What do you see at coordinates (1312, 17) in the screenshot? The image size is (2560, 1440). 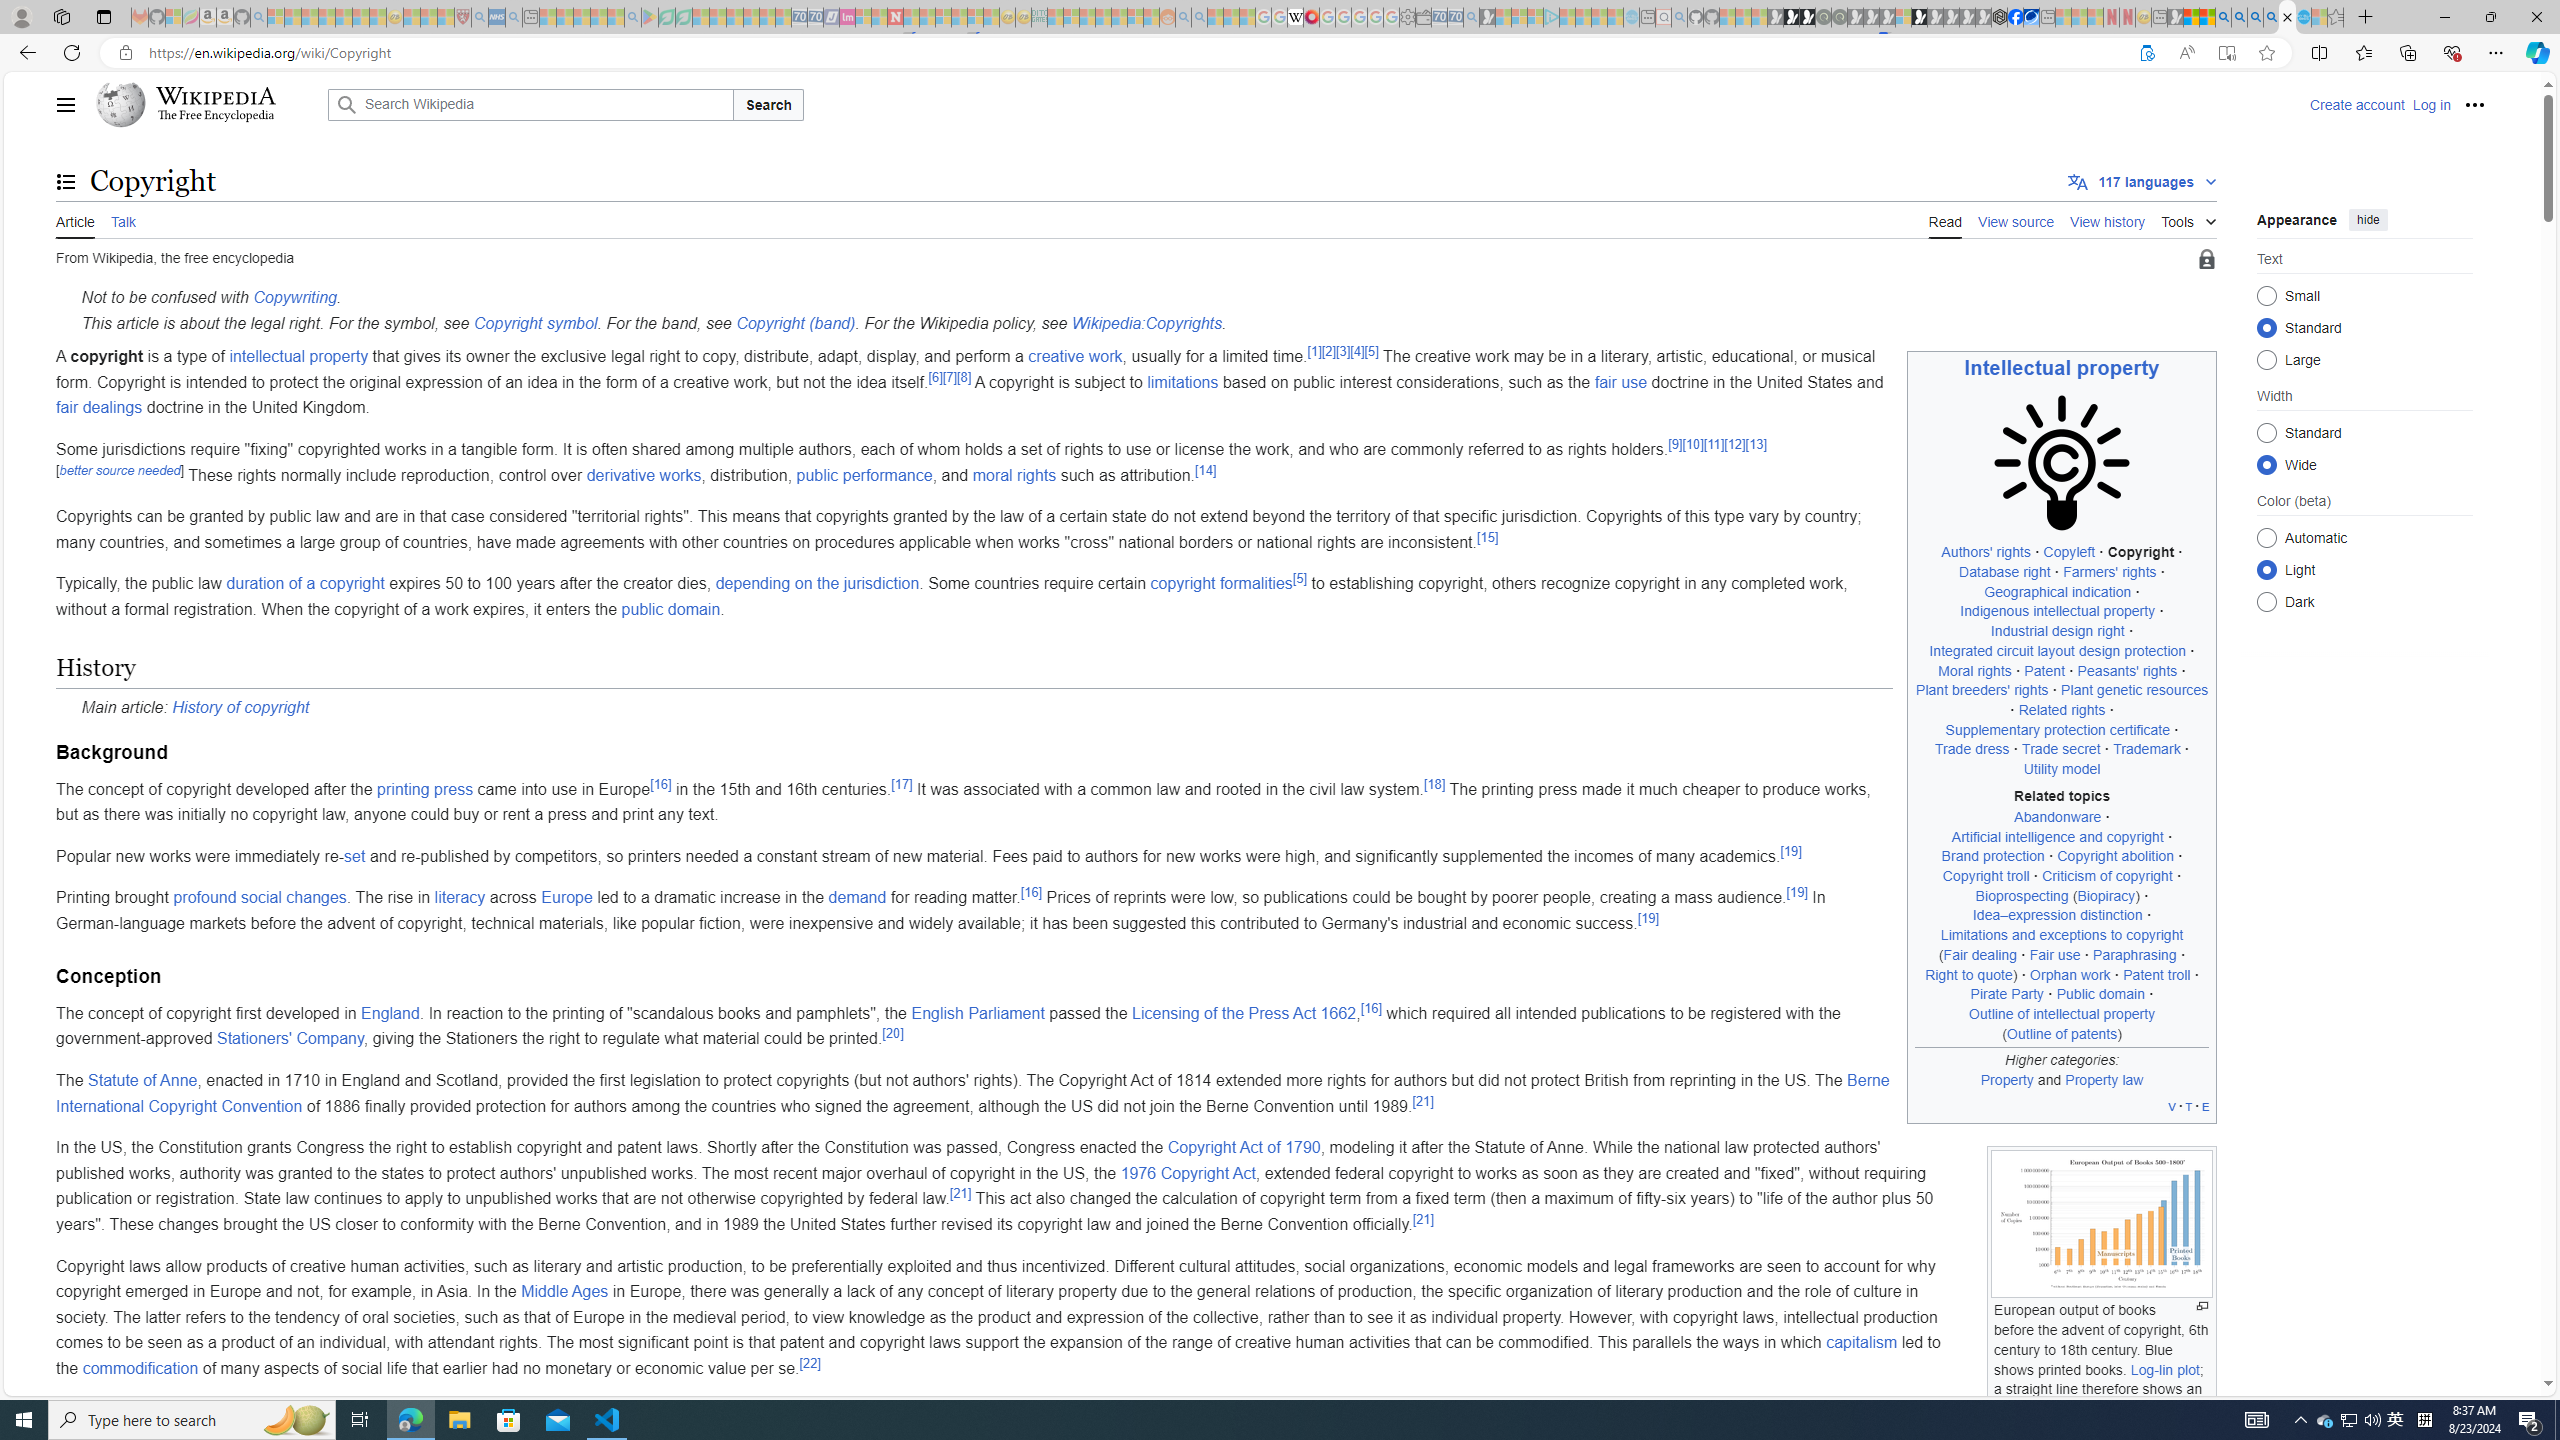 I see `MediaWiki` at bounding box center [1312, 17].